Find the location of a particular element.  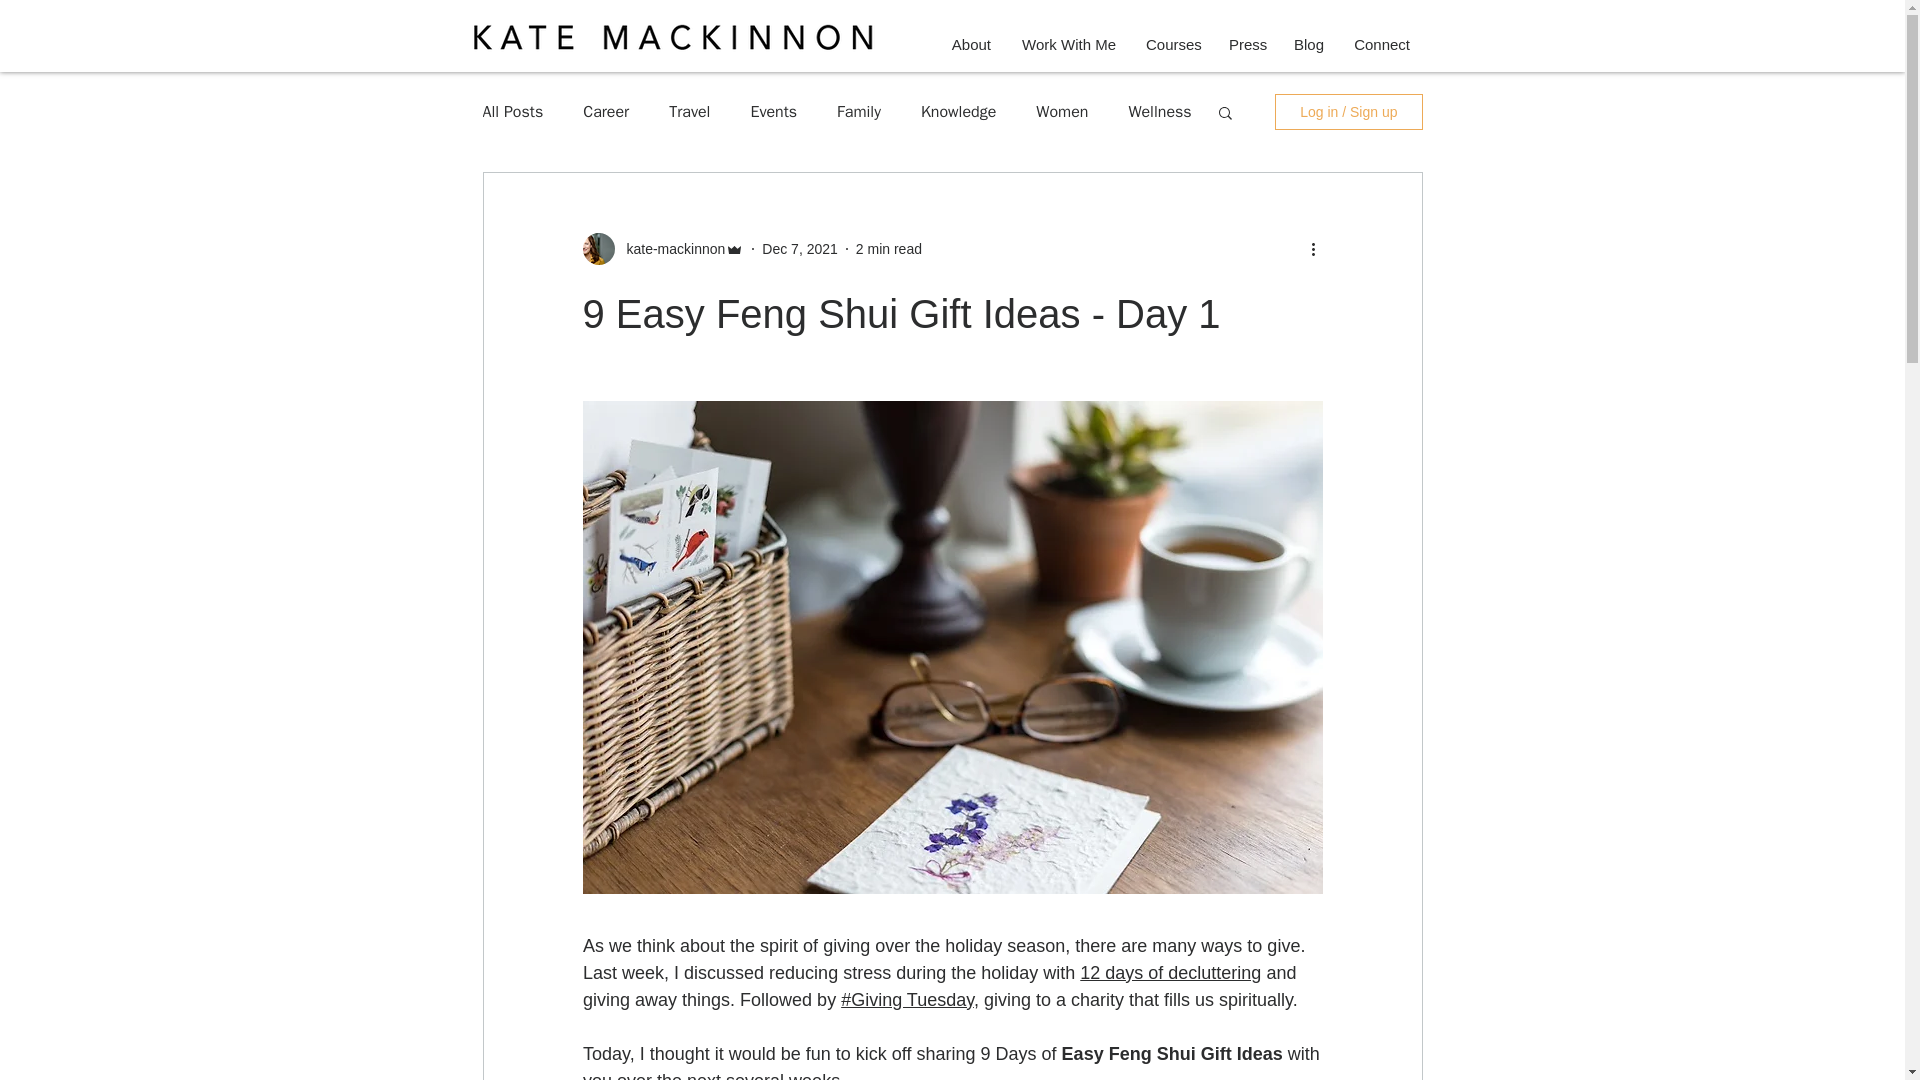

Knowledge is located at coordinates (958, 112).